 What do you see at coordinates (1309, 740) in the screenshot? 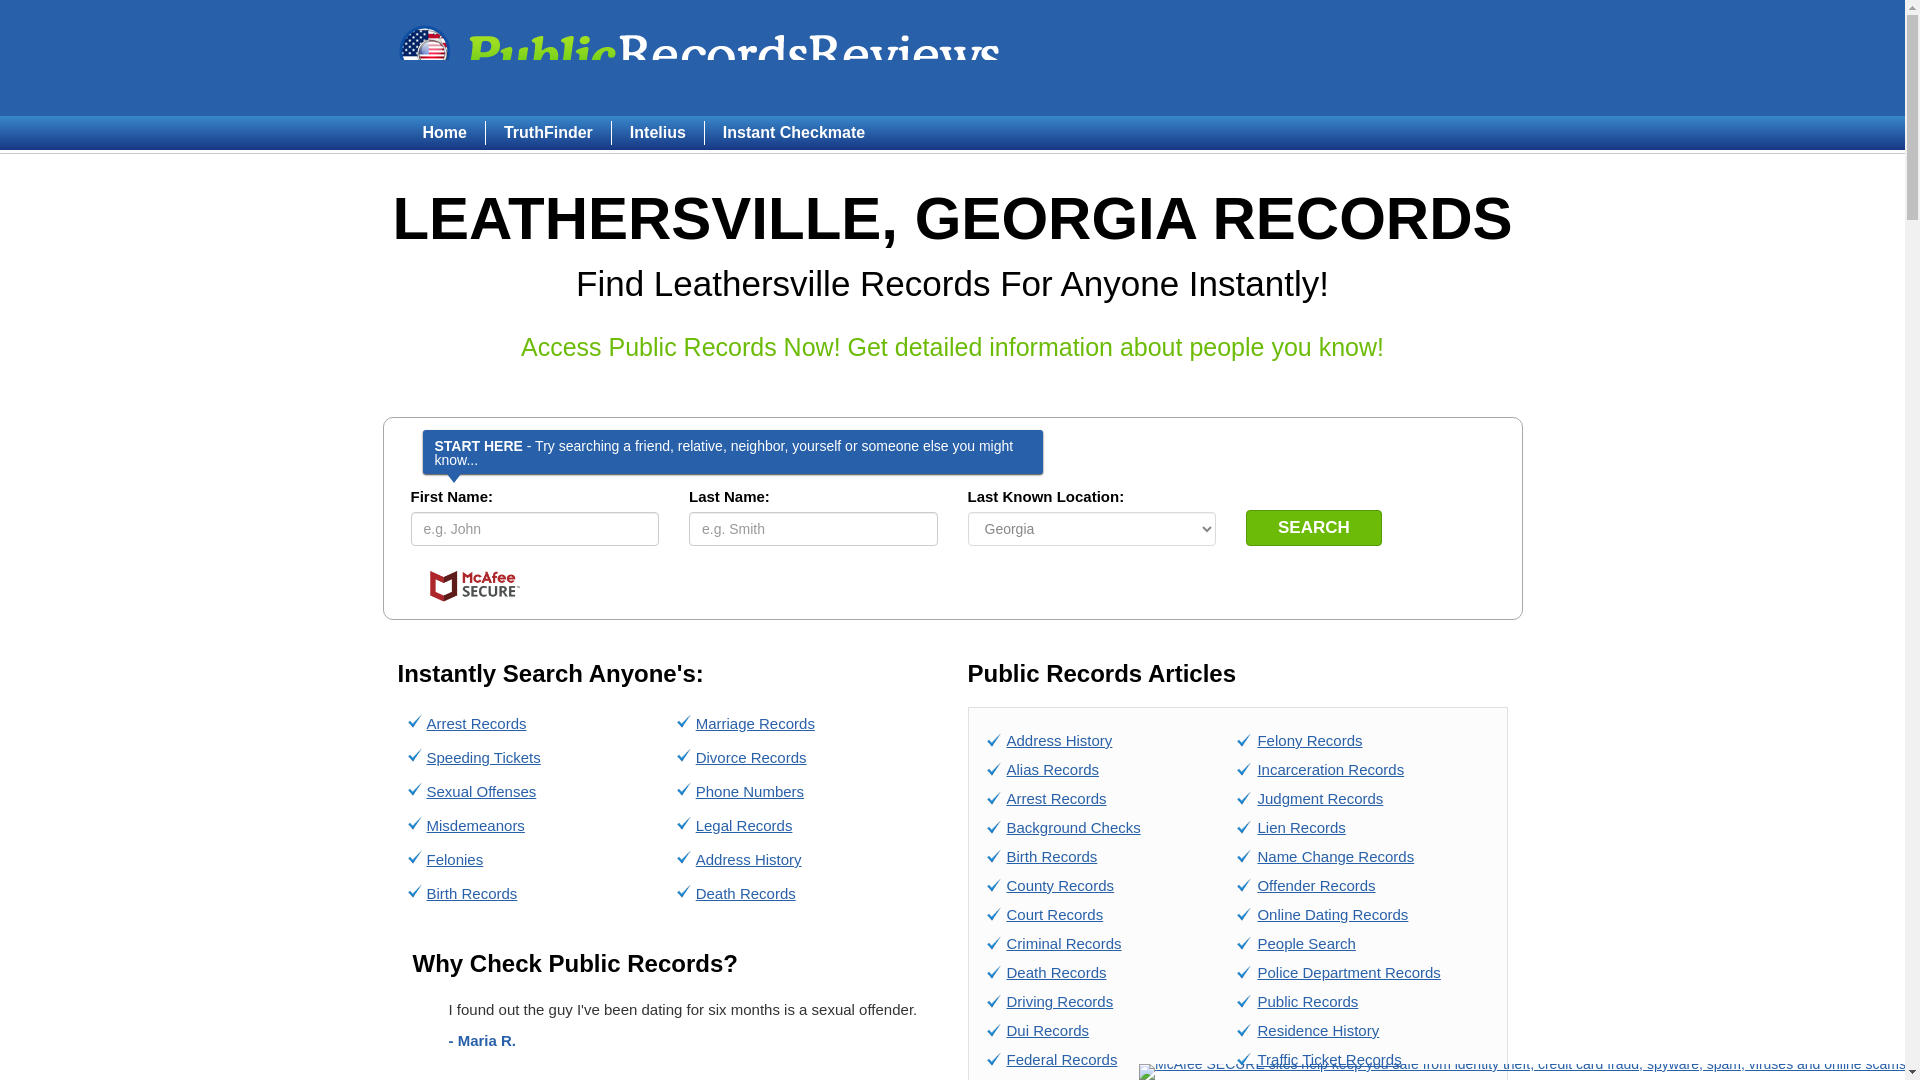
I see `Felony Records` at bounding box center [1309, 740].